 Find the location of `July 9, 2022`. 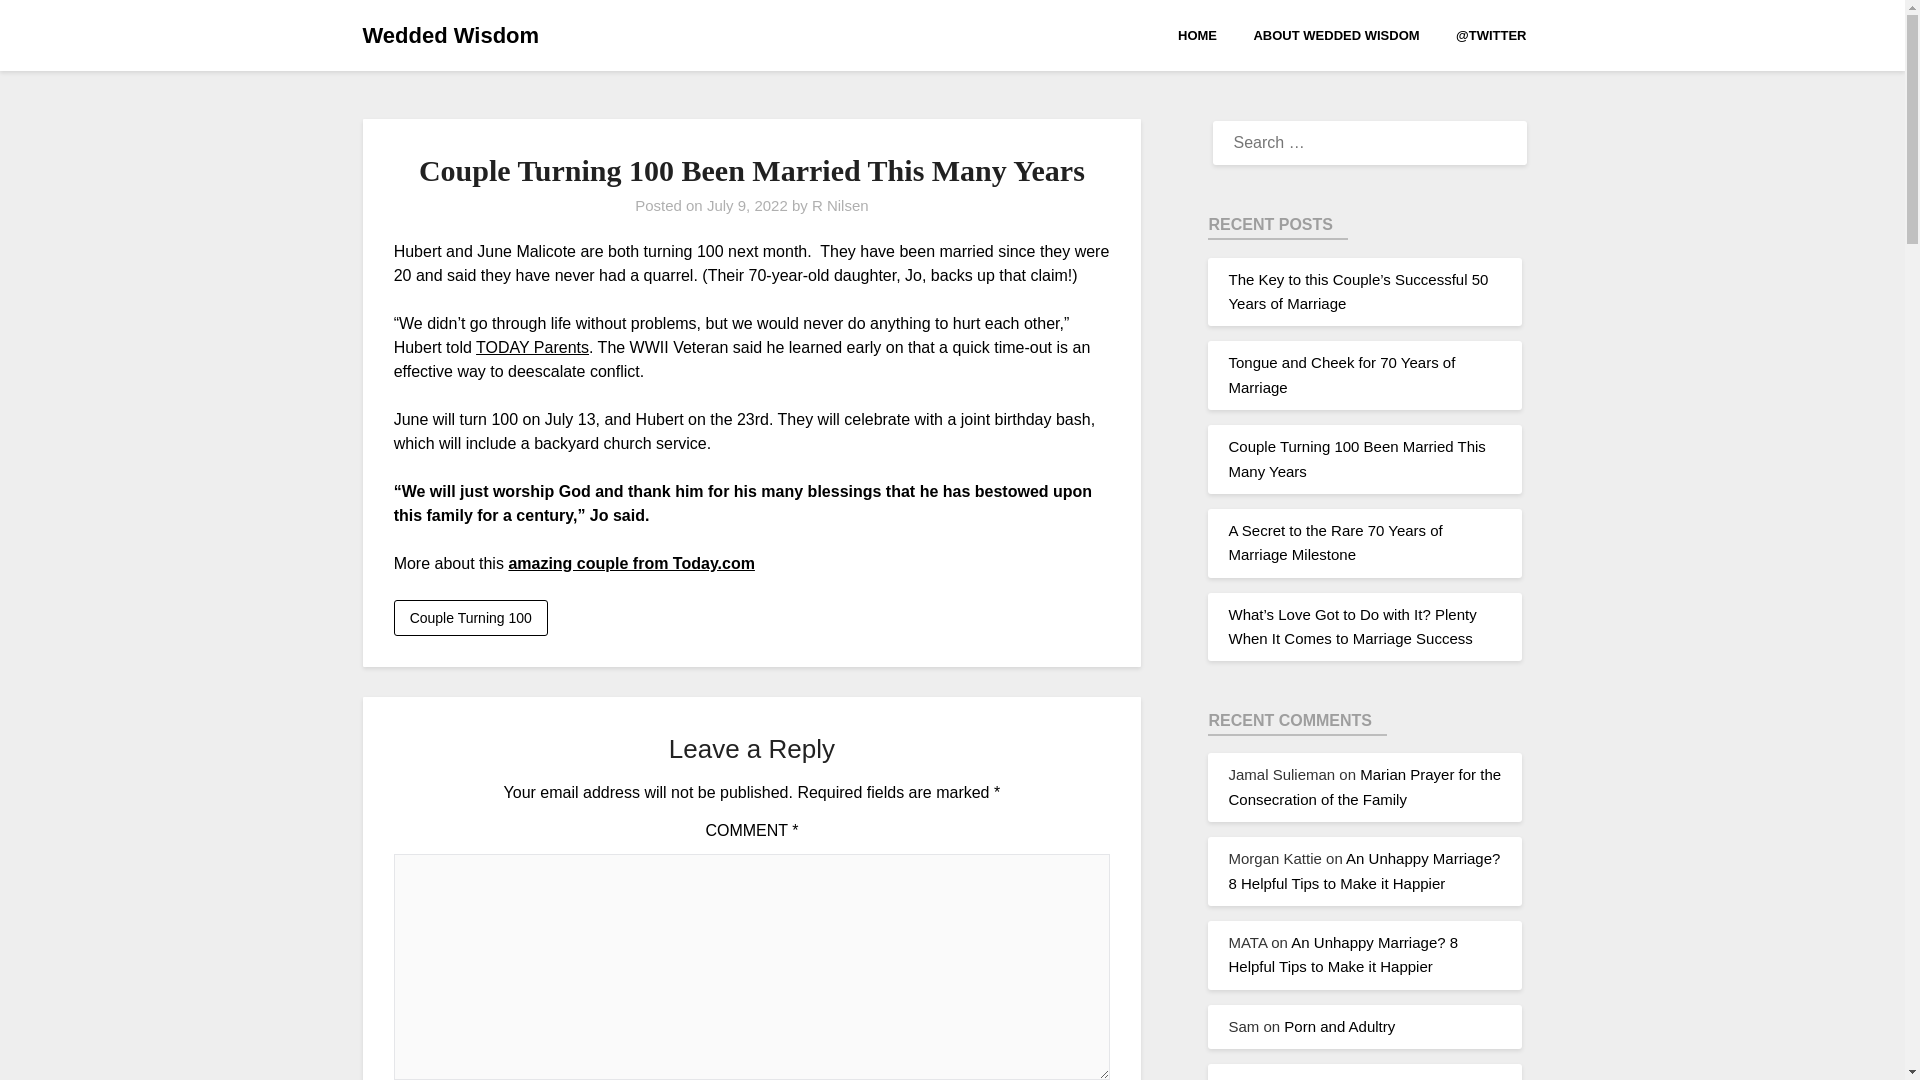

July 9, 2022 is located at coordinates (746, 204).